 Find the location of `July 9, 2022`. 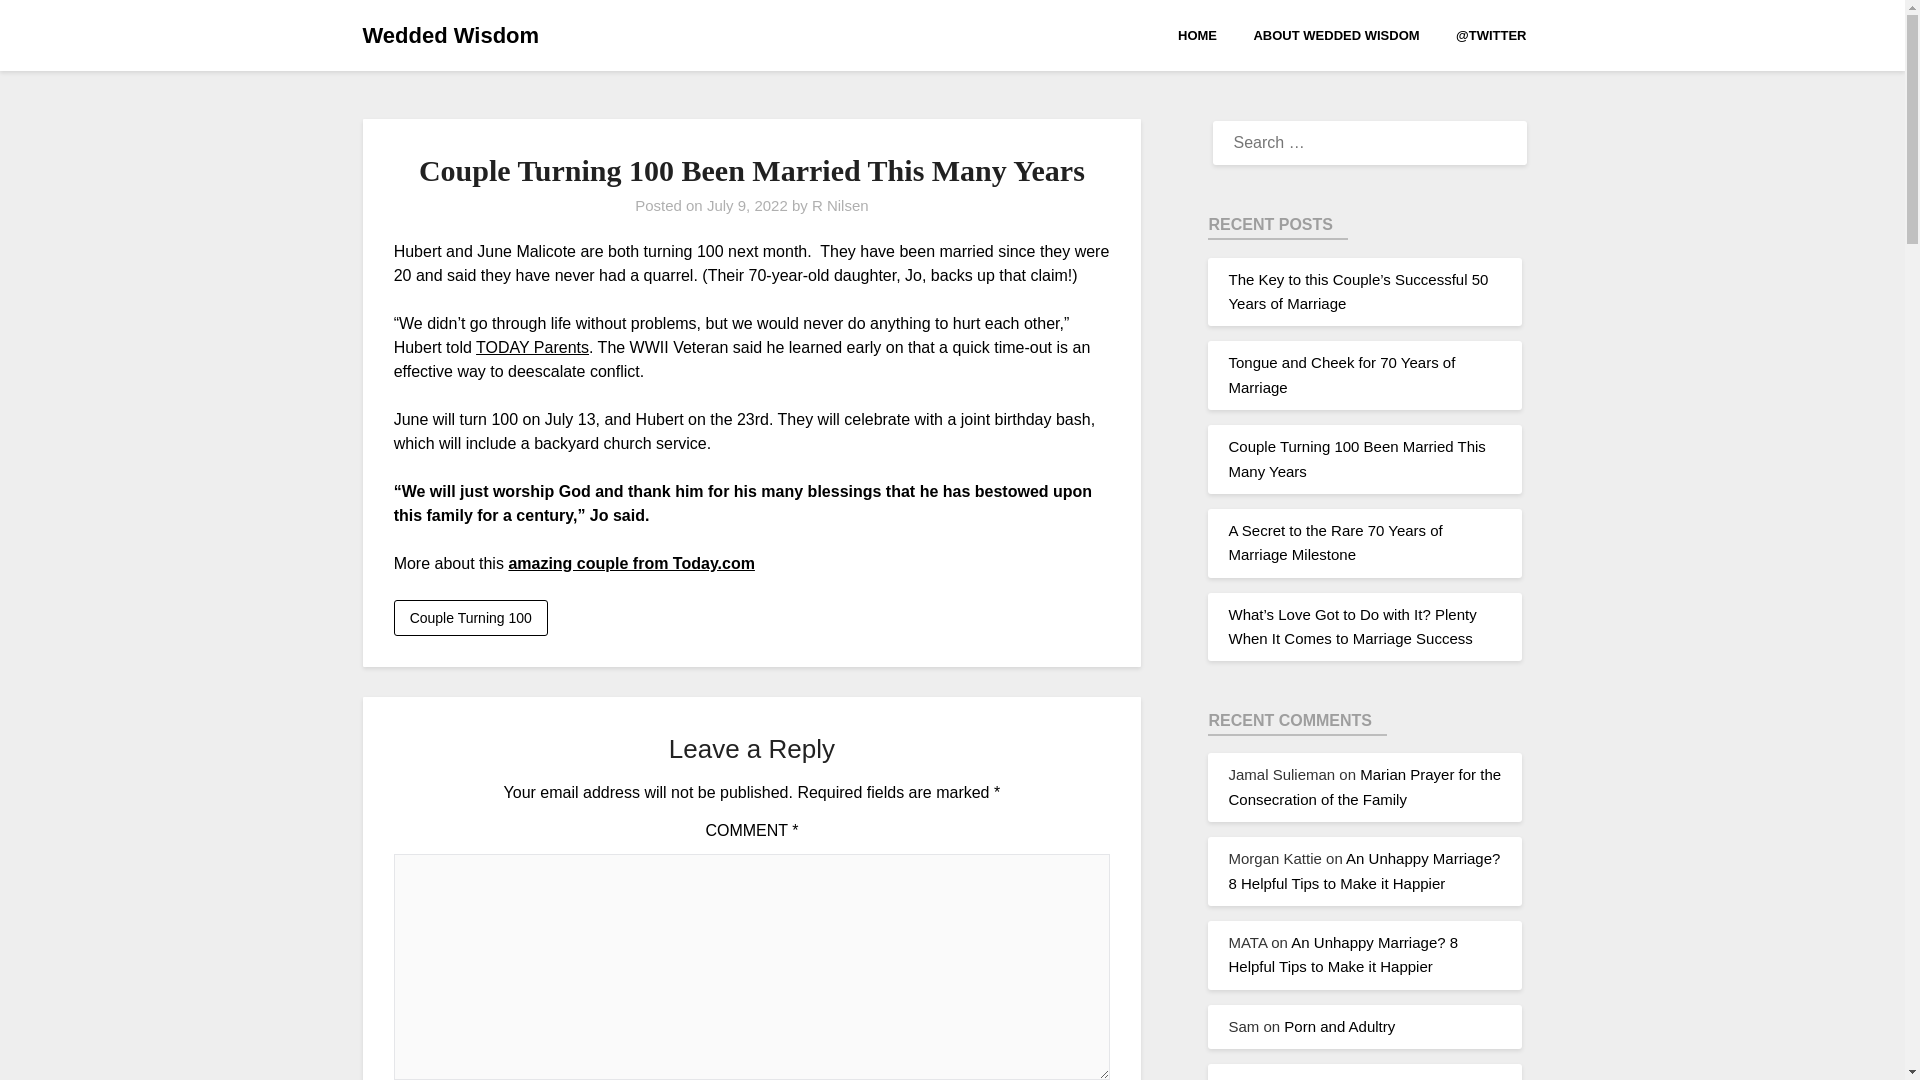

July 9, 2022 is located at coordinates (746, 204).